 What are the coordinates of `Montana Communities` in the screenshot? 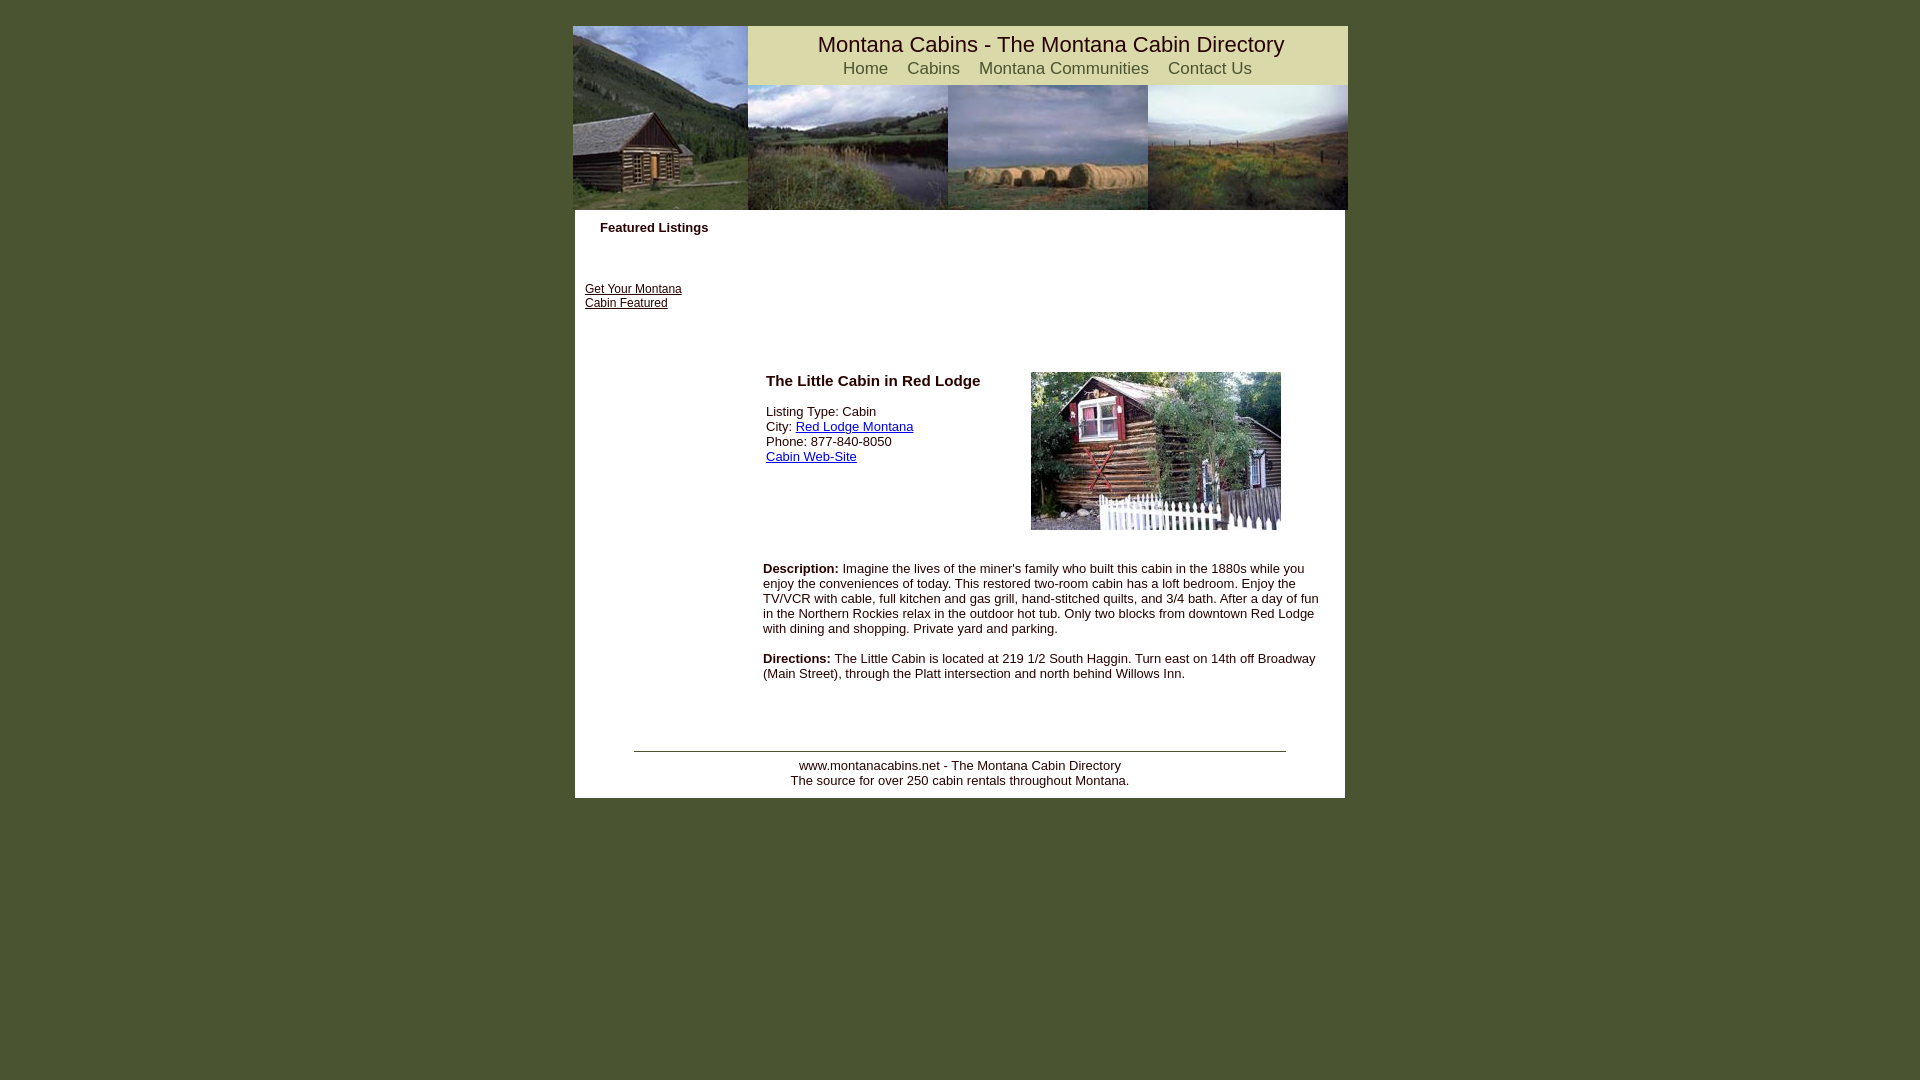 It's located at (864, 68).